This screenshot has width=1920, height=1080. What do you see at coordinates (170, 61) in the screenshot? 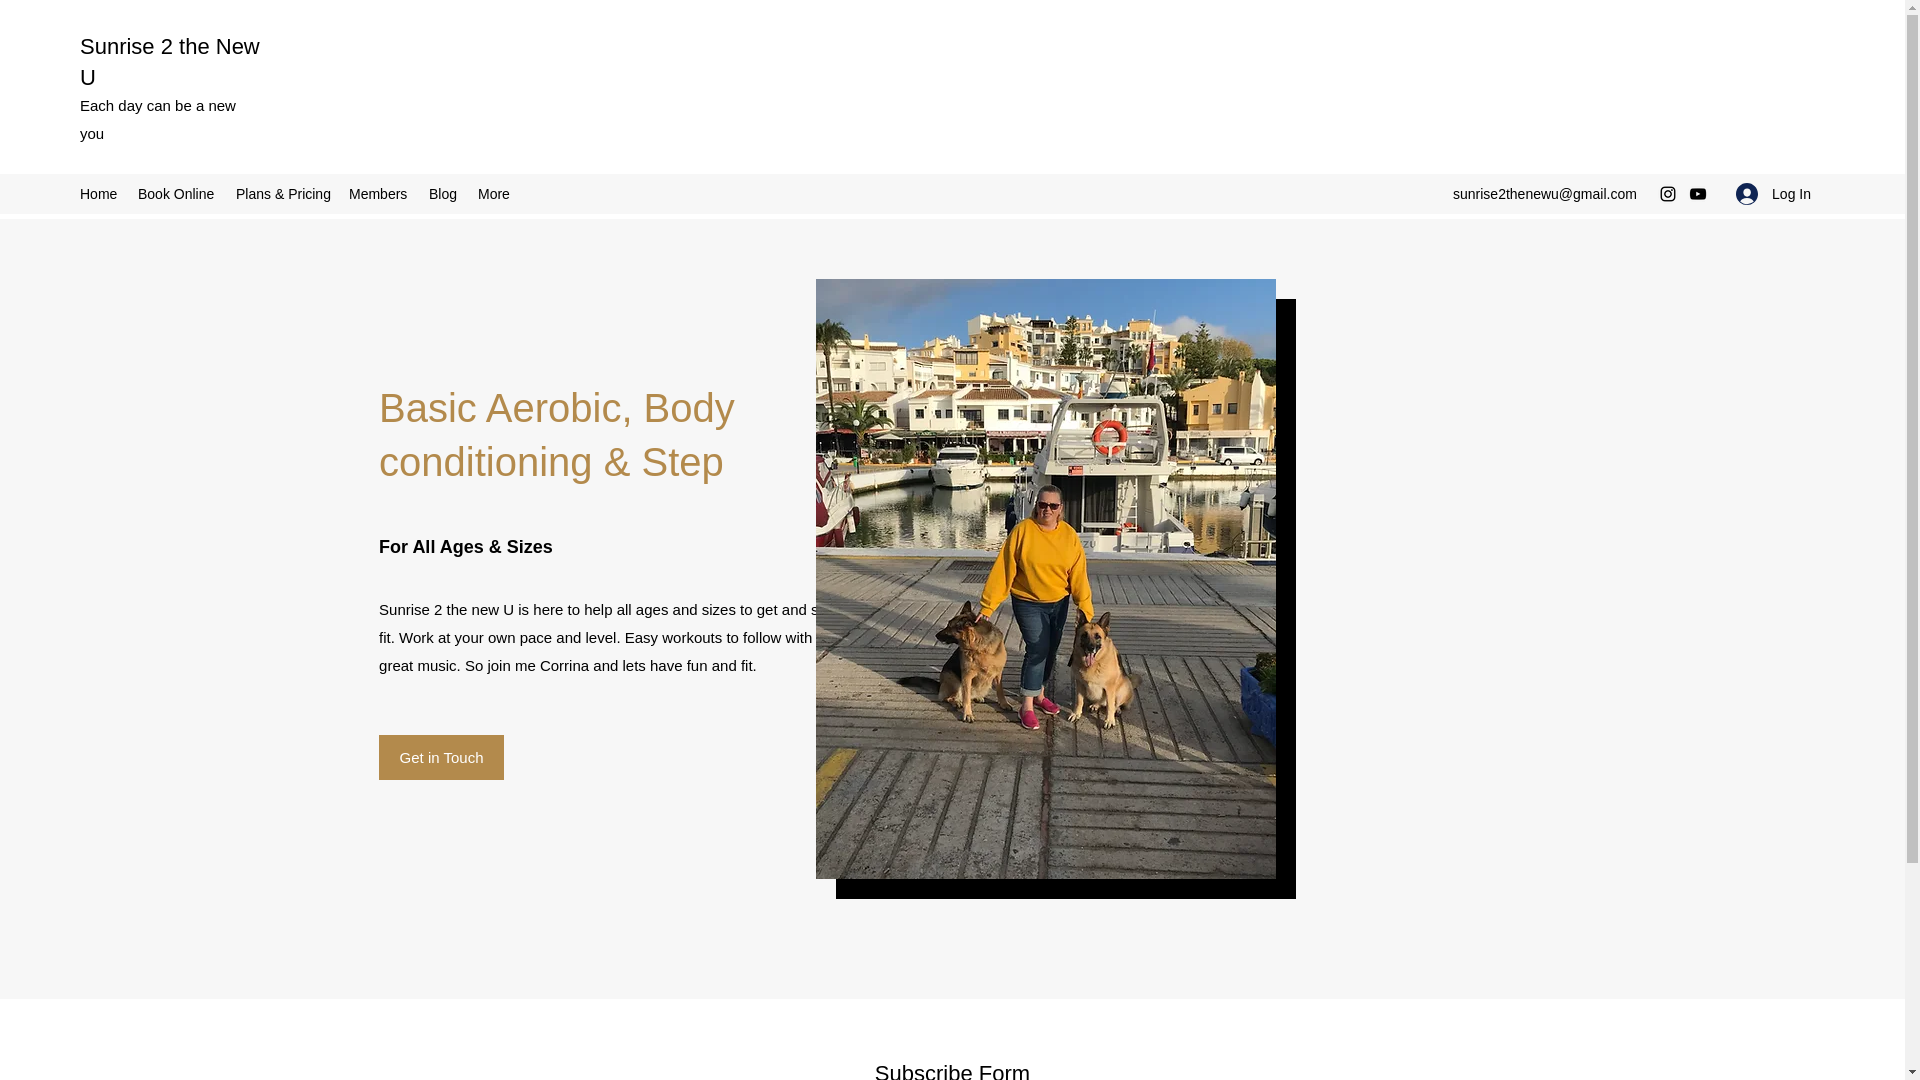
I see `Sunrise 2 the New U` at bounding box center [170, 61].